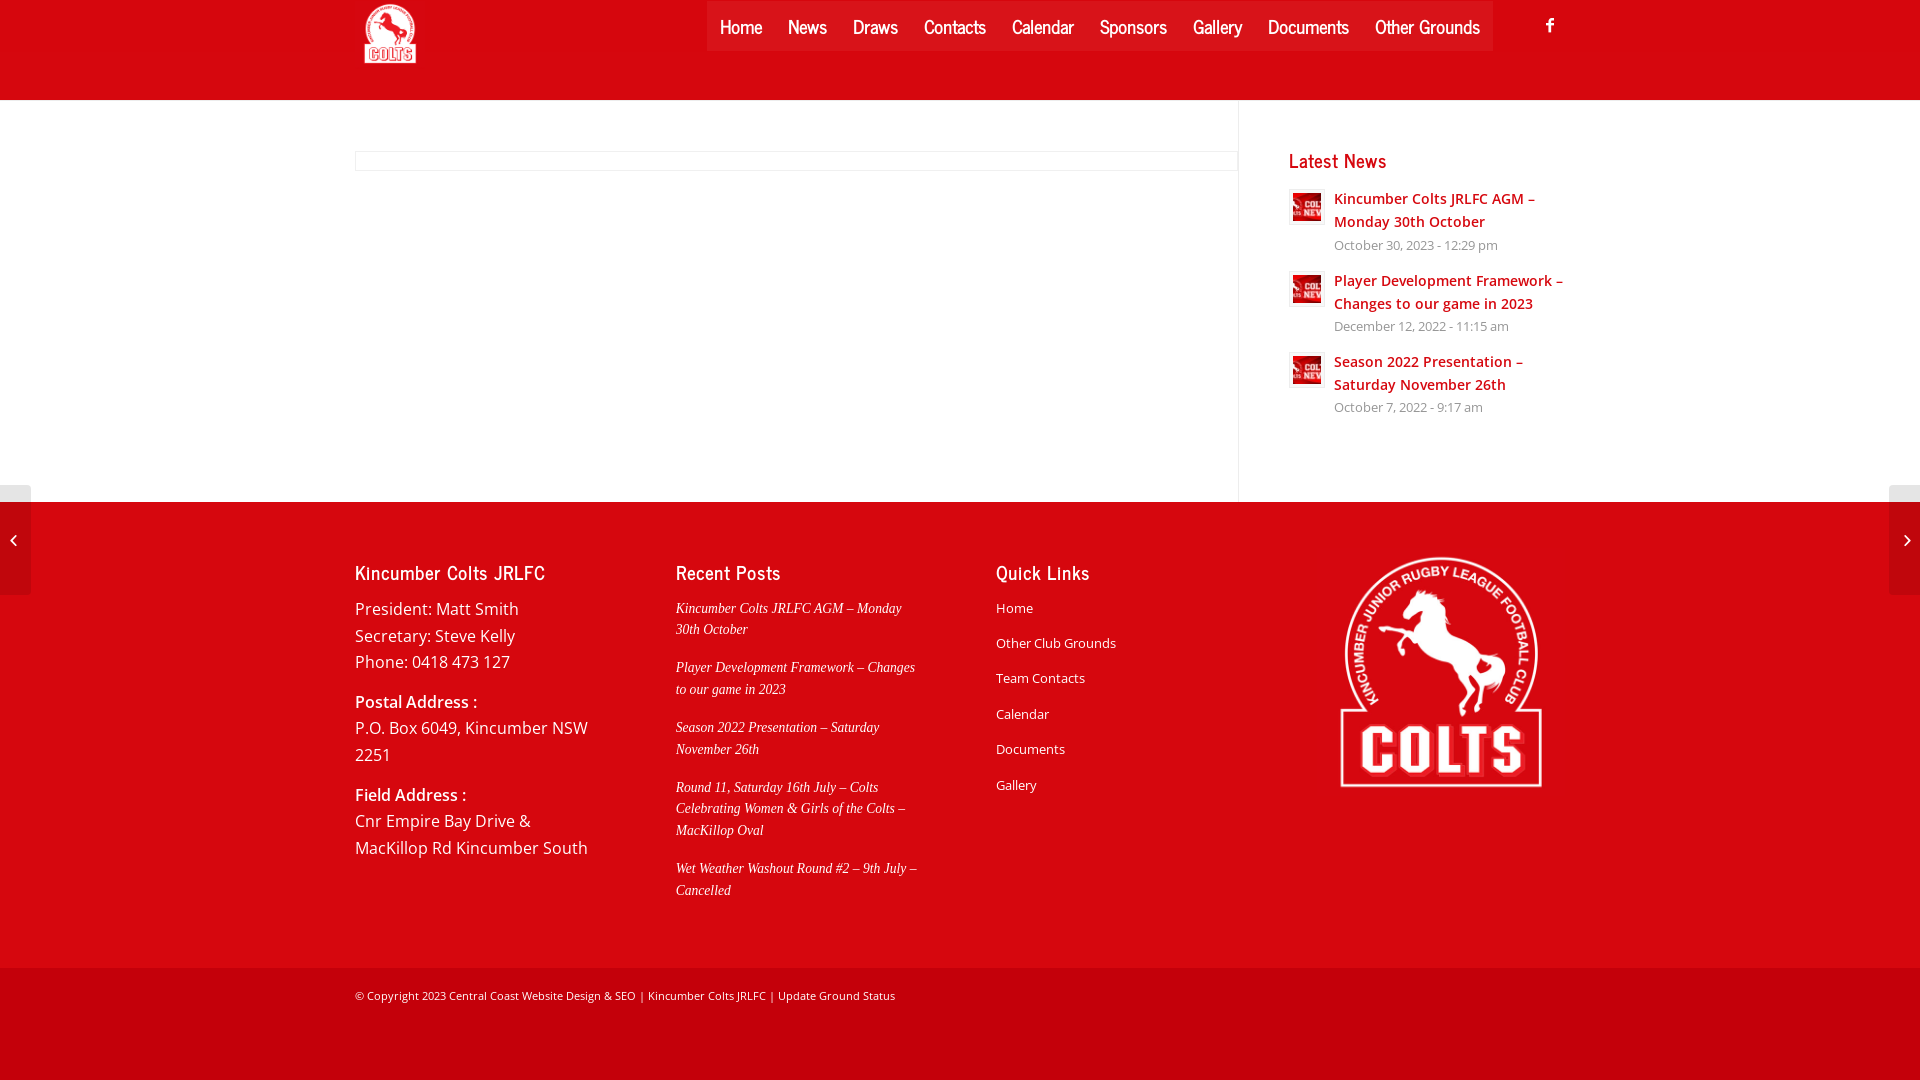 This screenshot has width=1920, height=1080. What do you see at coordinates (1042, 26) in the screenshot?
I see `Calendar` at bounding box center [1042, 26].